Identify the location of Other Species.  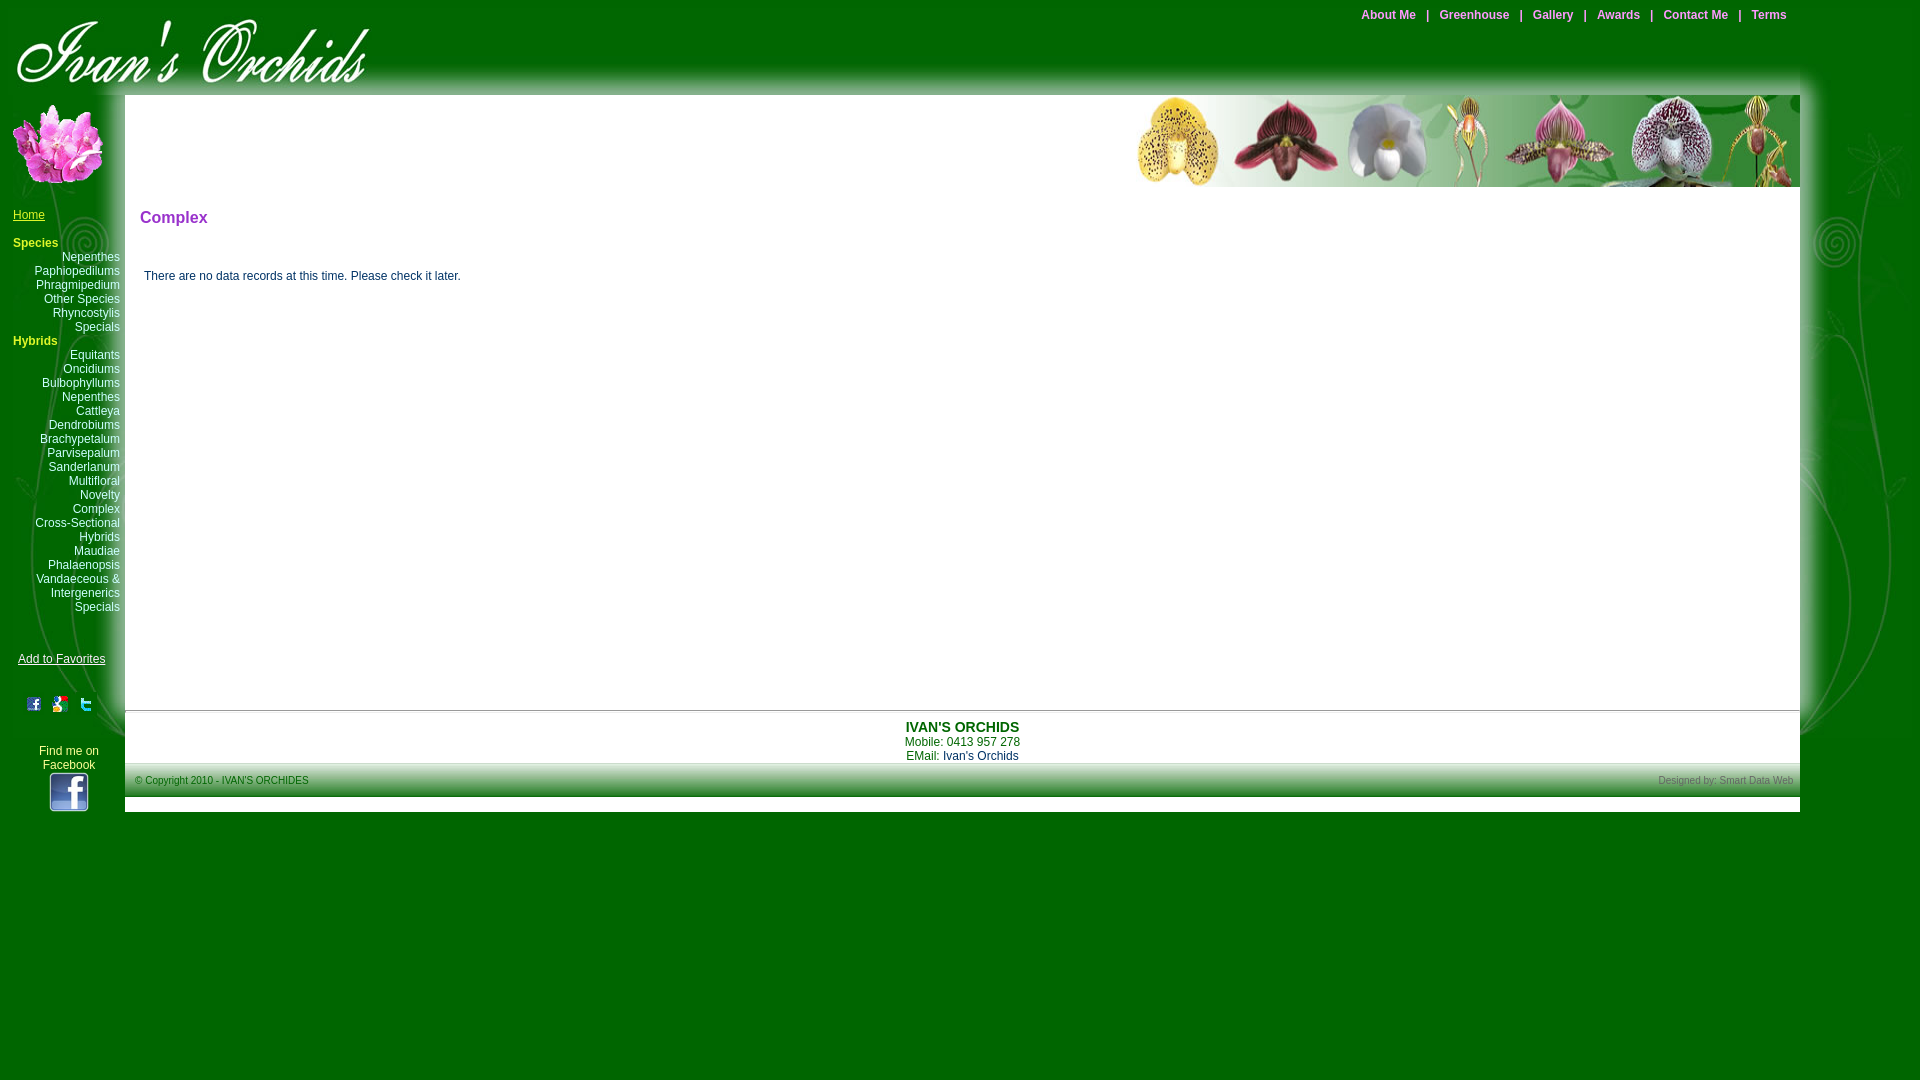
(82, 299).